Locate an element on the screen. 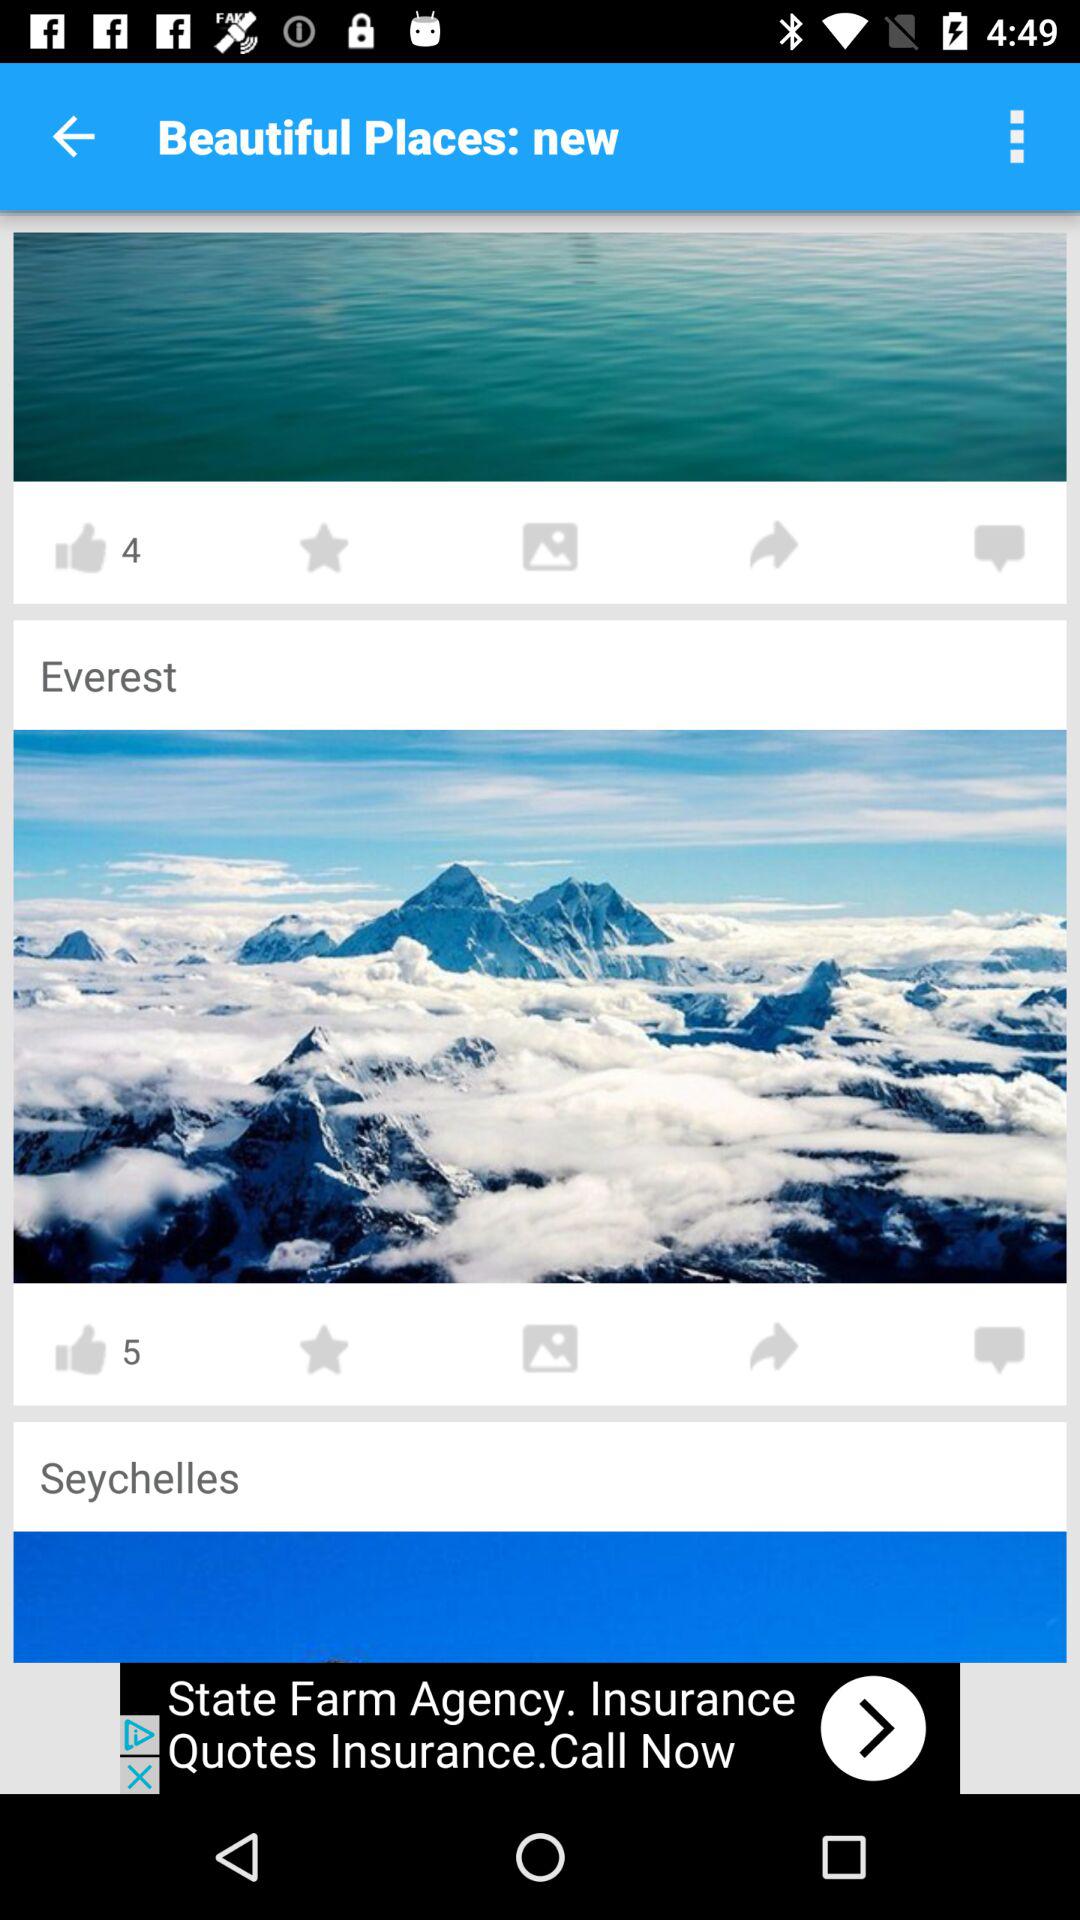 Image resolution: width=1080 pixels, height=1920 pixels. list button is located at coordinates (1017, 136).